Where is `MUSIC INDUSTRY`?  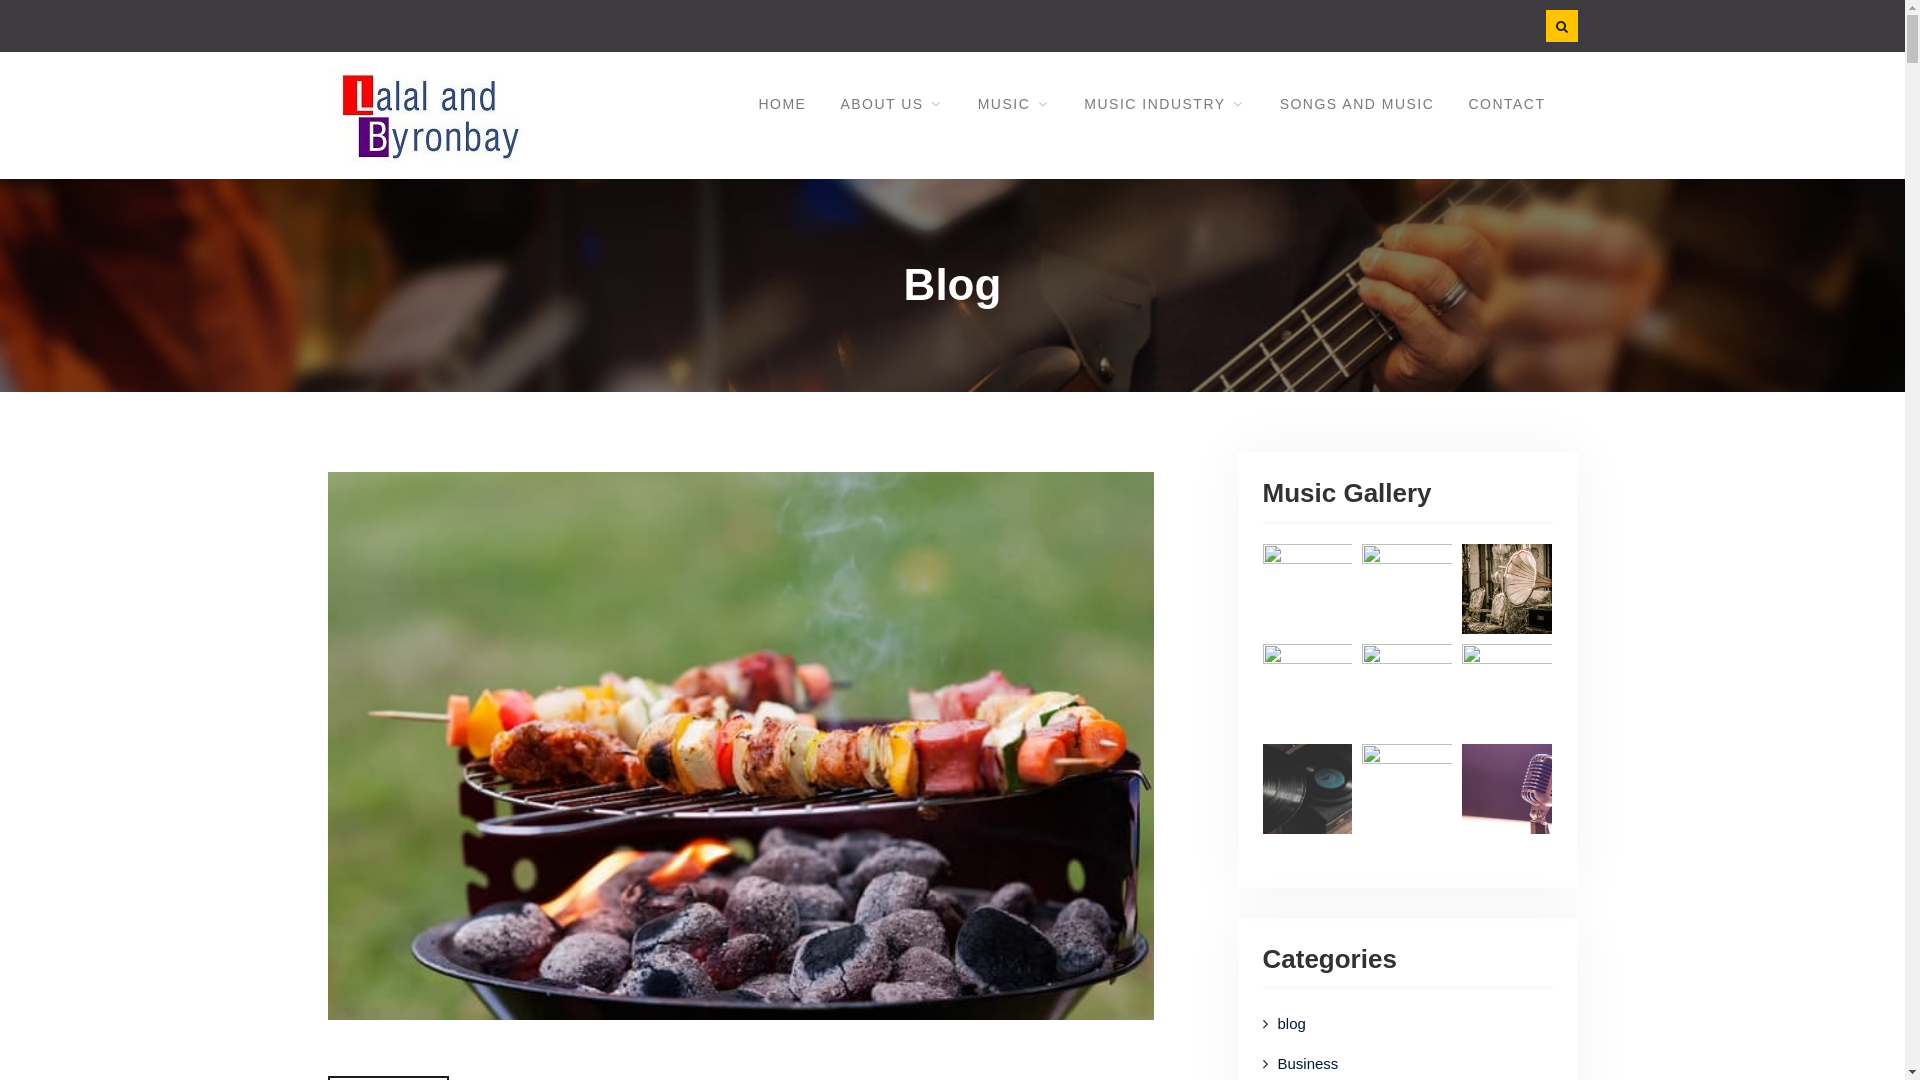 MUSIC INDUSTRY is located at coordinates (1164, 105).